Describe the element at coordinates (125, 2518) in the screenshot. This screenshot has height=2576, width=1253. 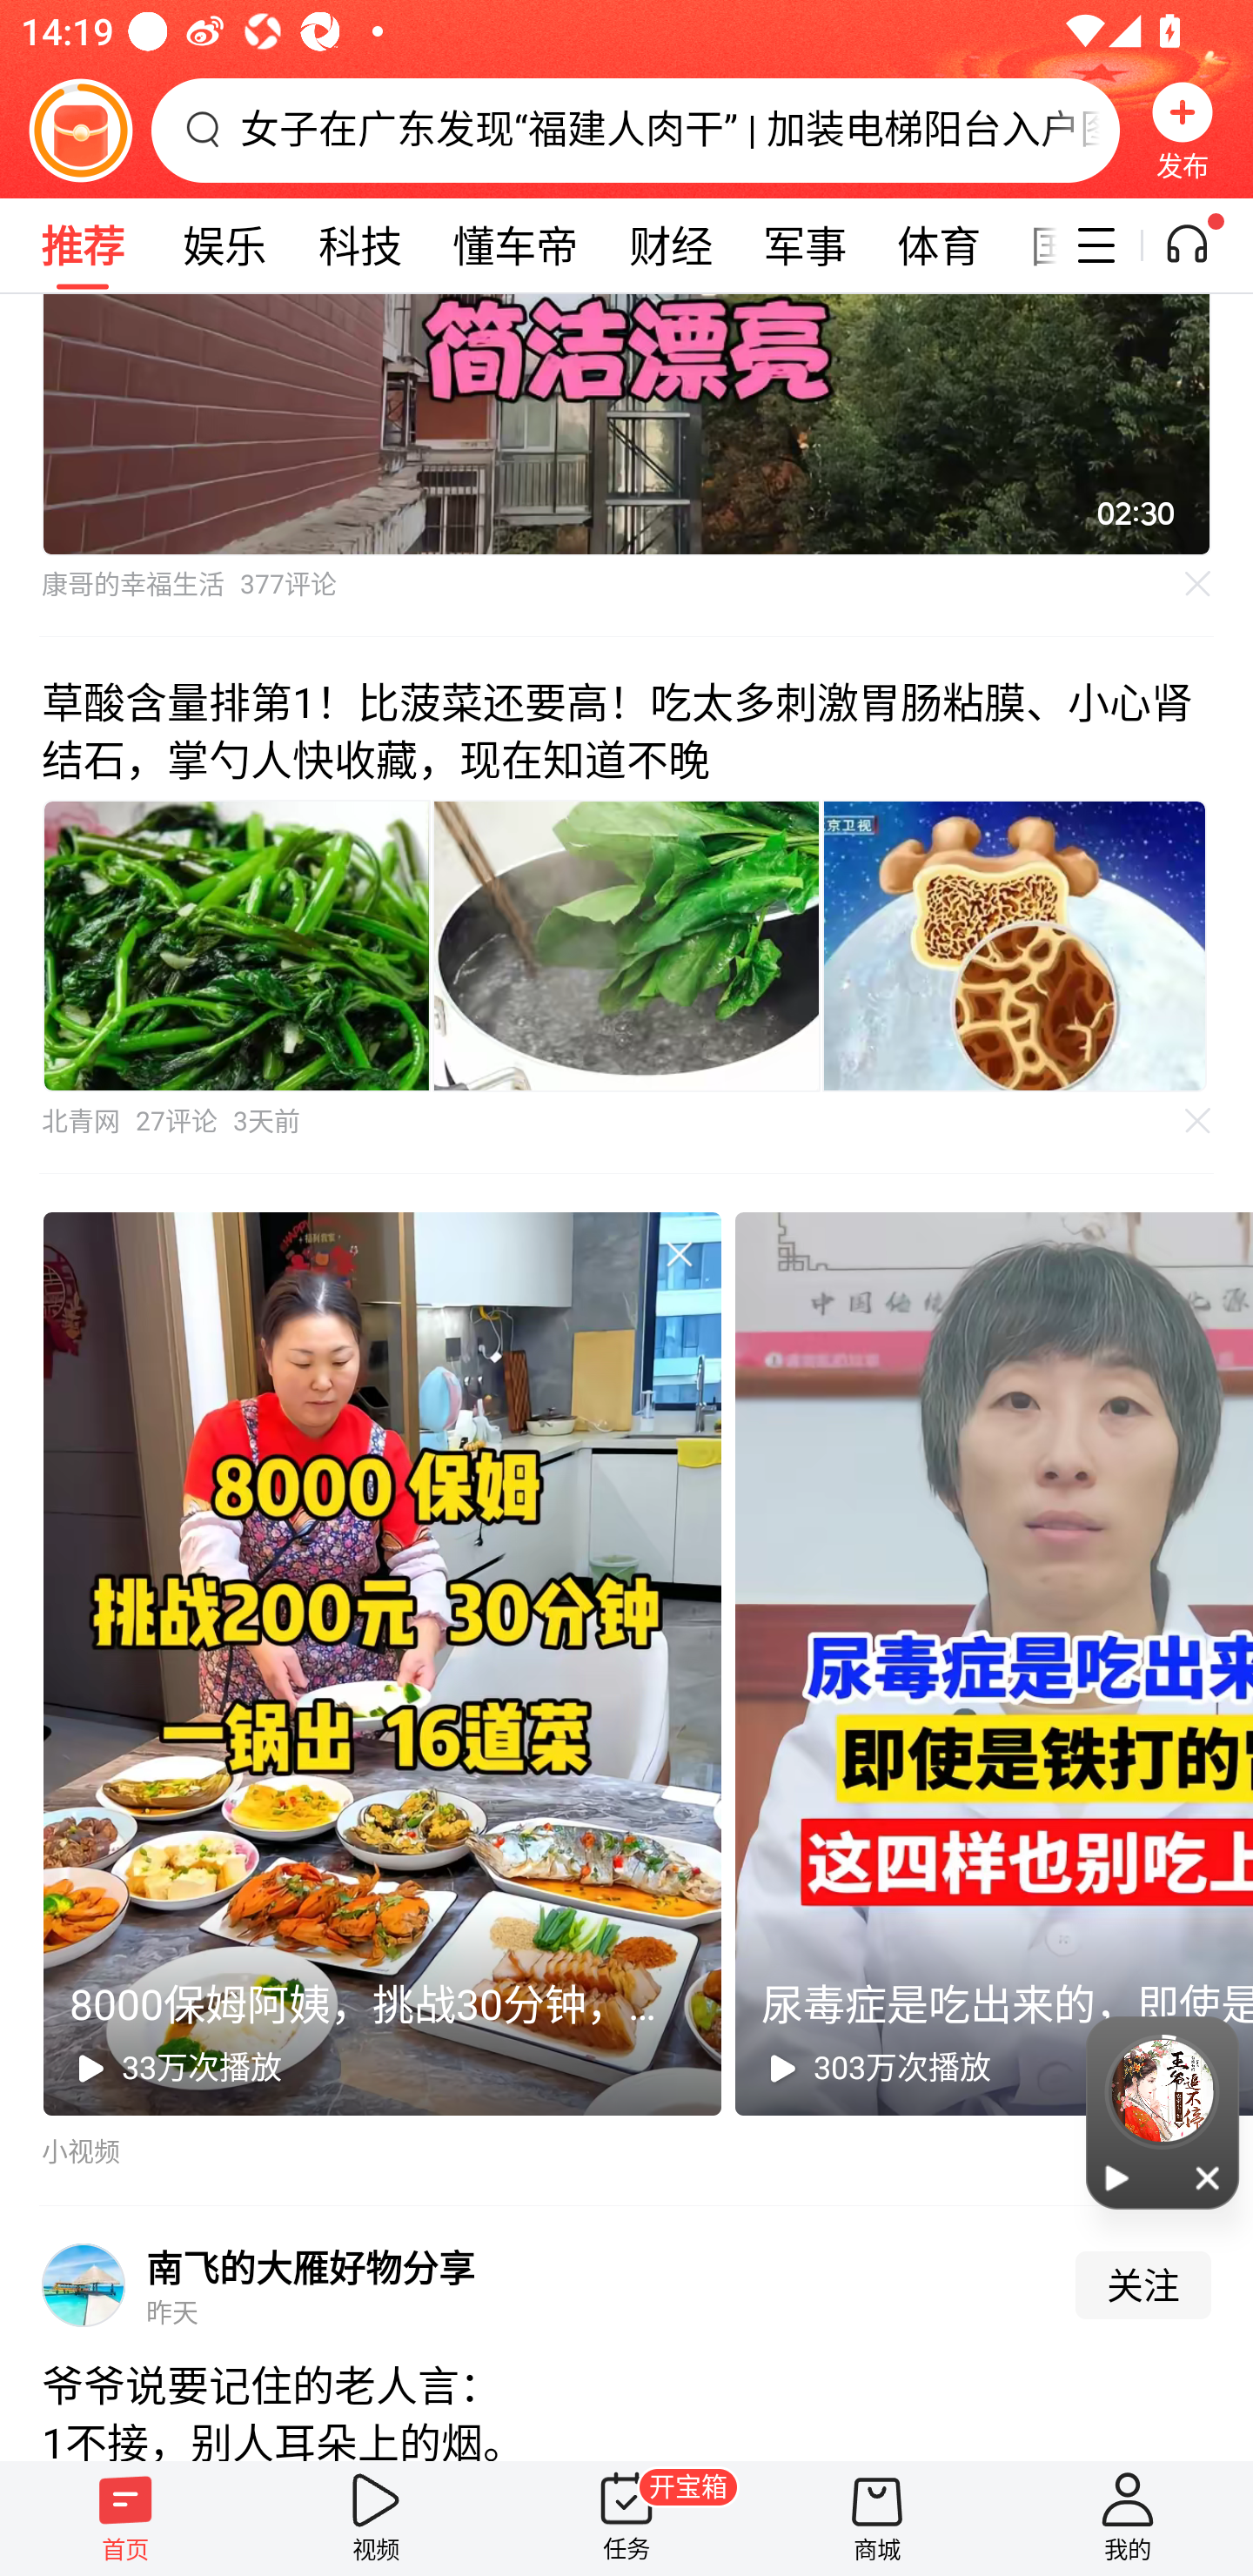
I see `首页` at that location.